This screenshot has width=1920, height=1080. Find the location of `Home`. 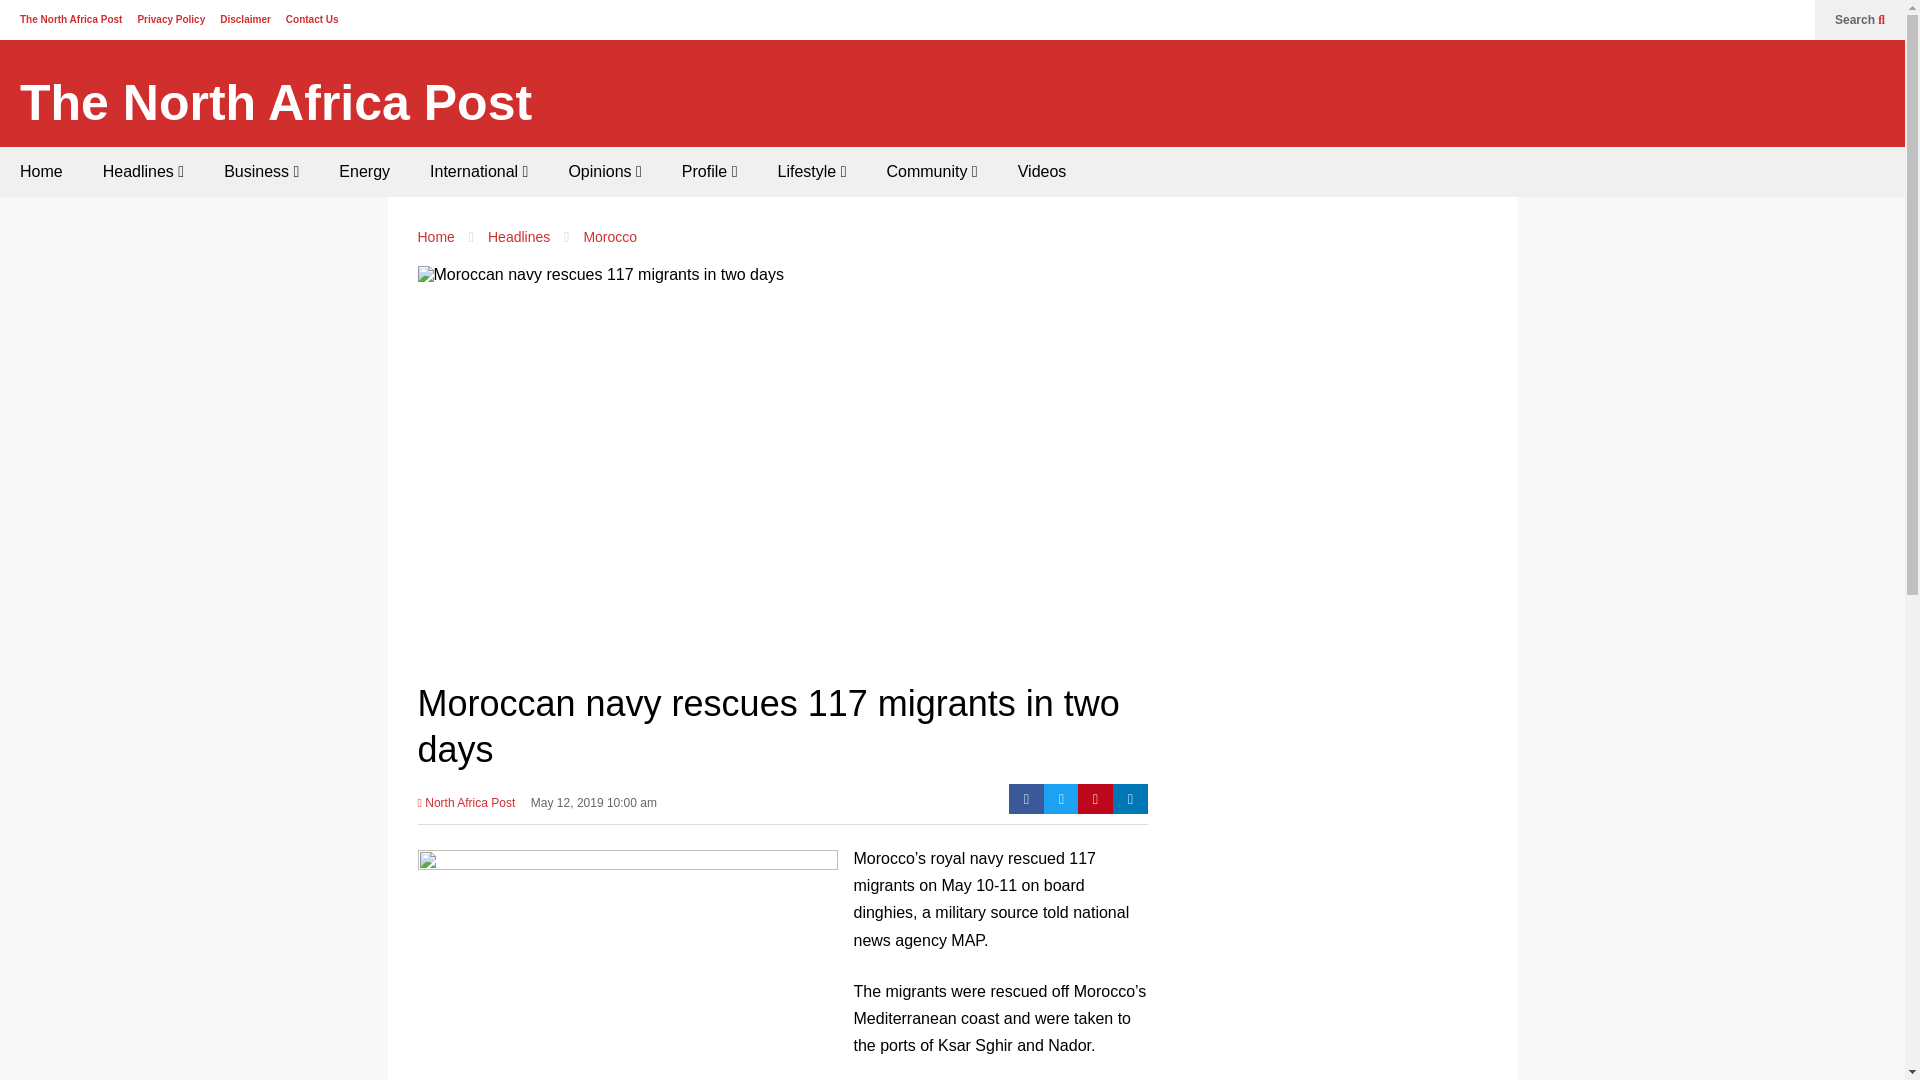

Home is located at coordinates (41, 171).